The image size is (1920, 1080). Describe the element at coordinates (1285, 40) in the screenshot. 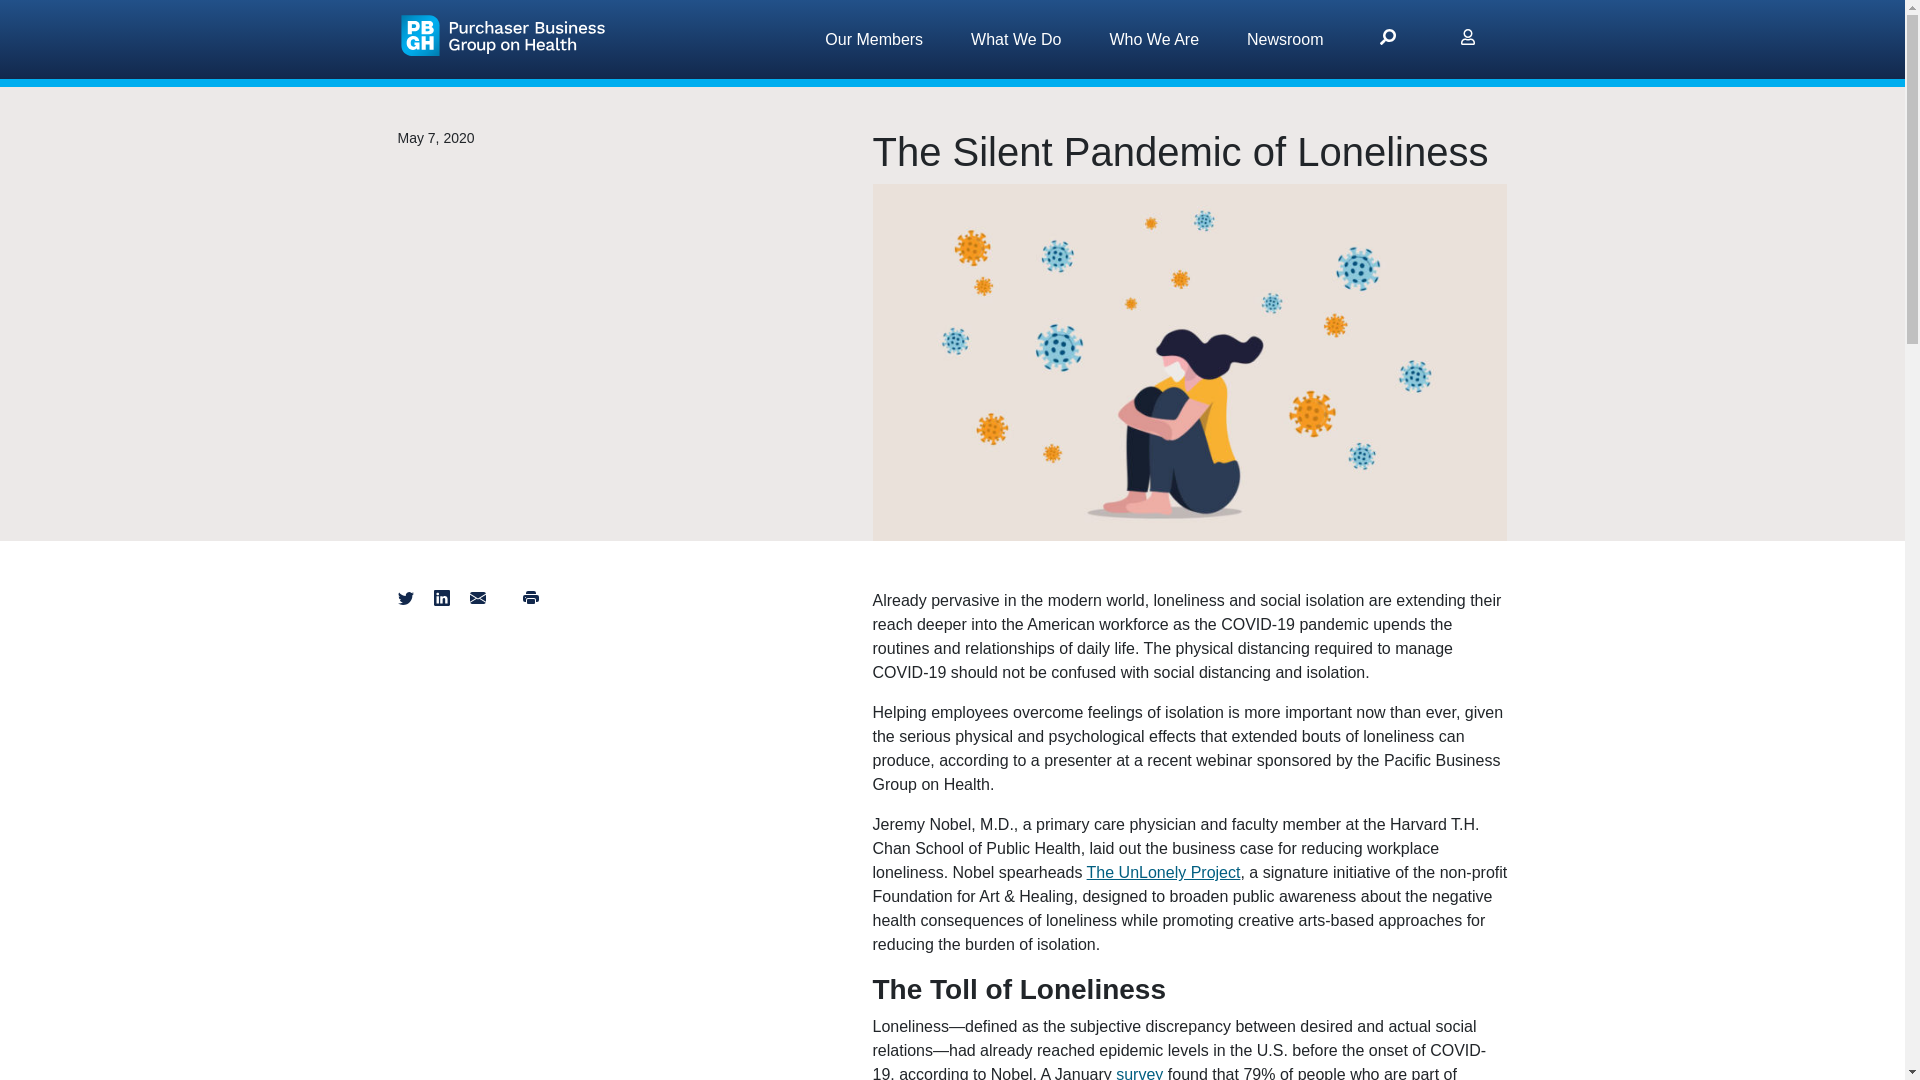

I see `Newsroom` at that location.